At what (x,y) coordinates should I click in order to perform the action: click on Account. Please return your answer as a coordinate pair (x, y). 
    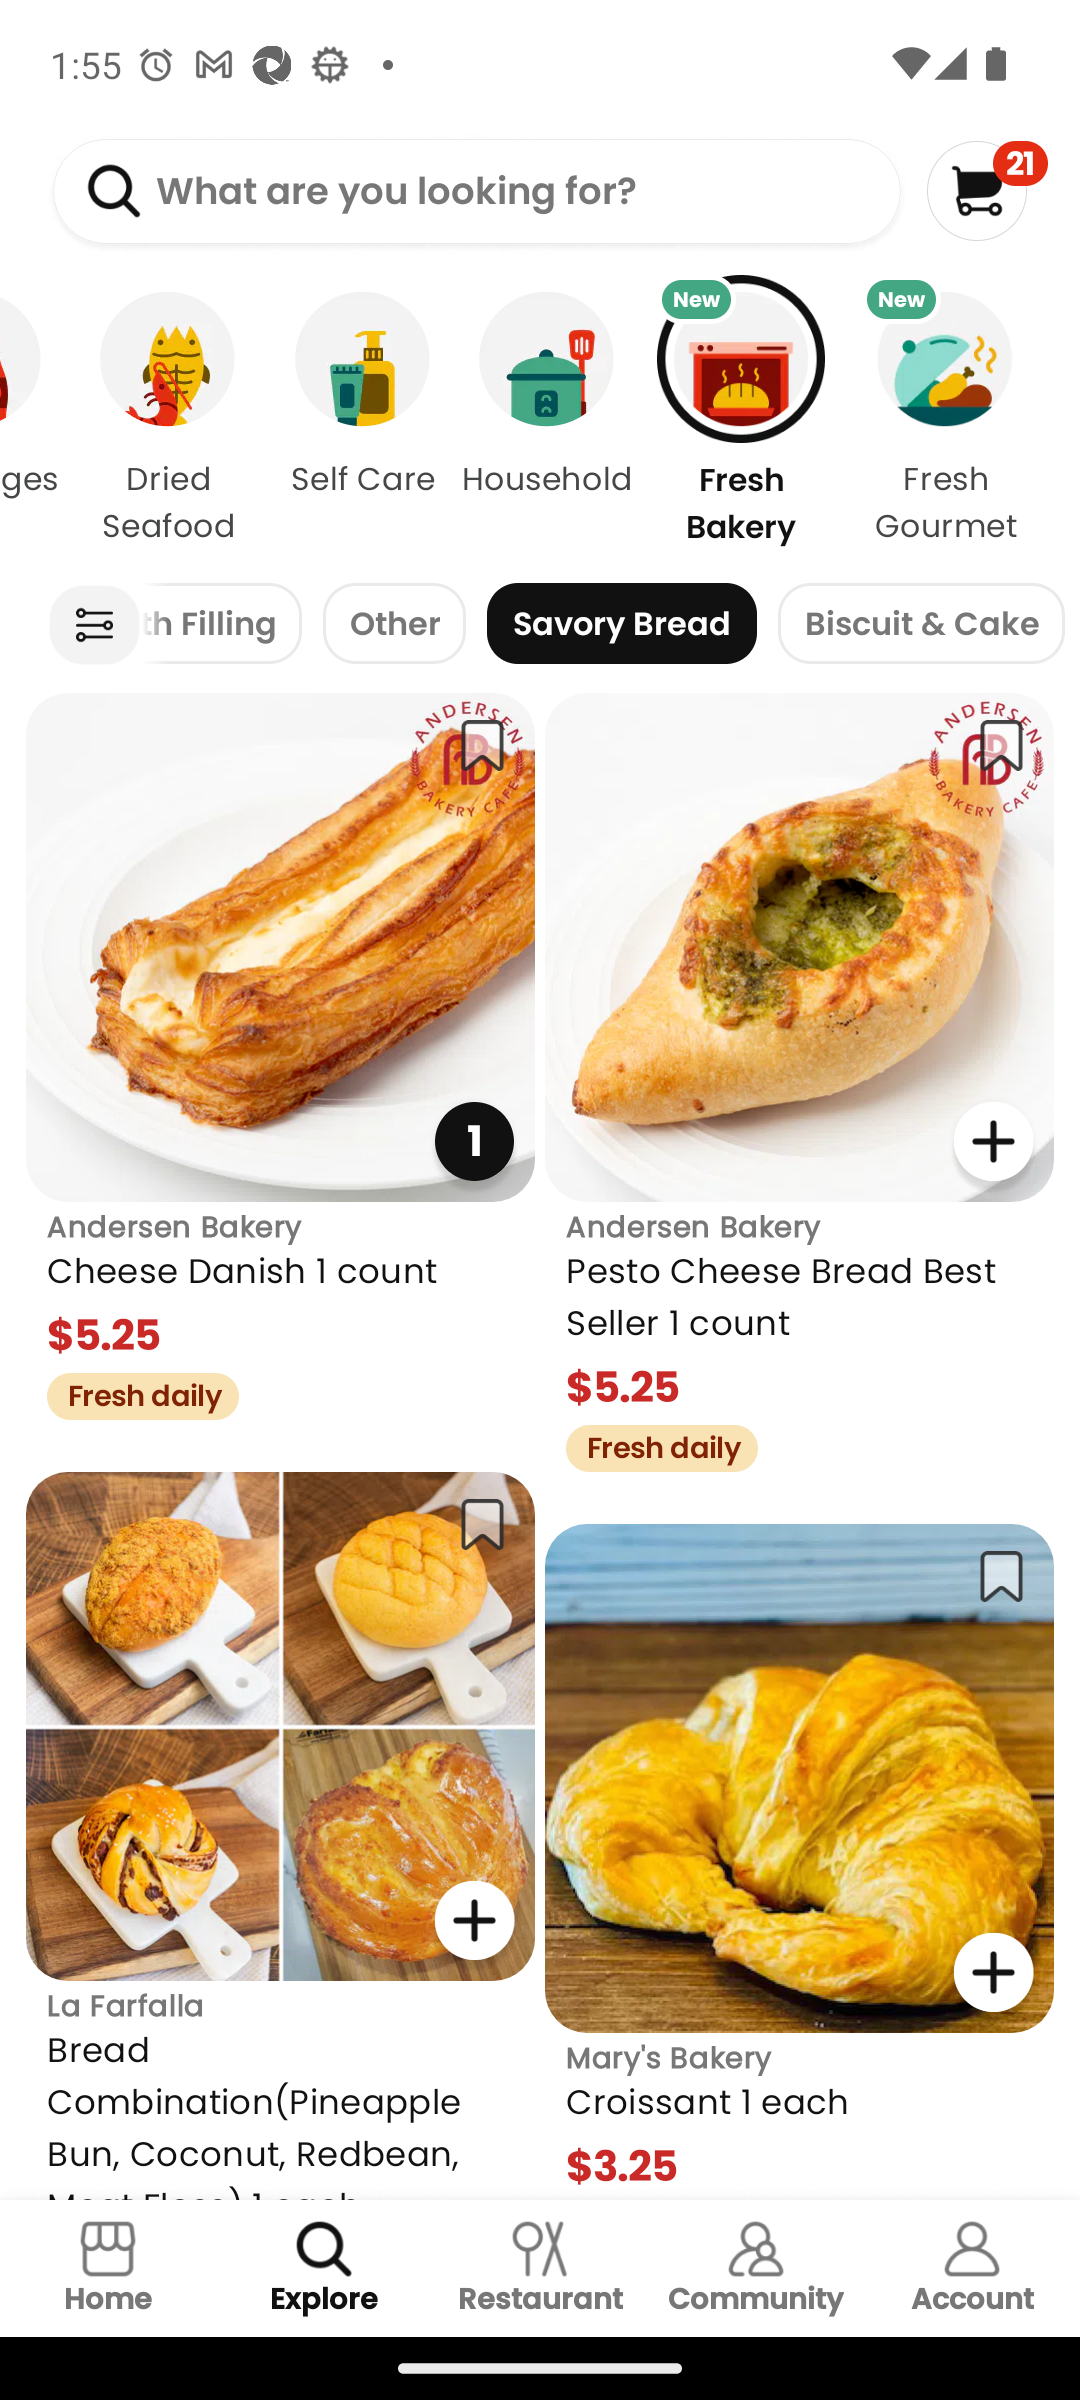
    Looking at the image, I should click on (972, 2268).